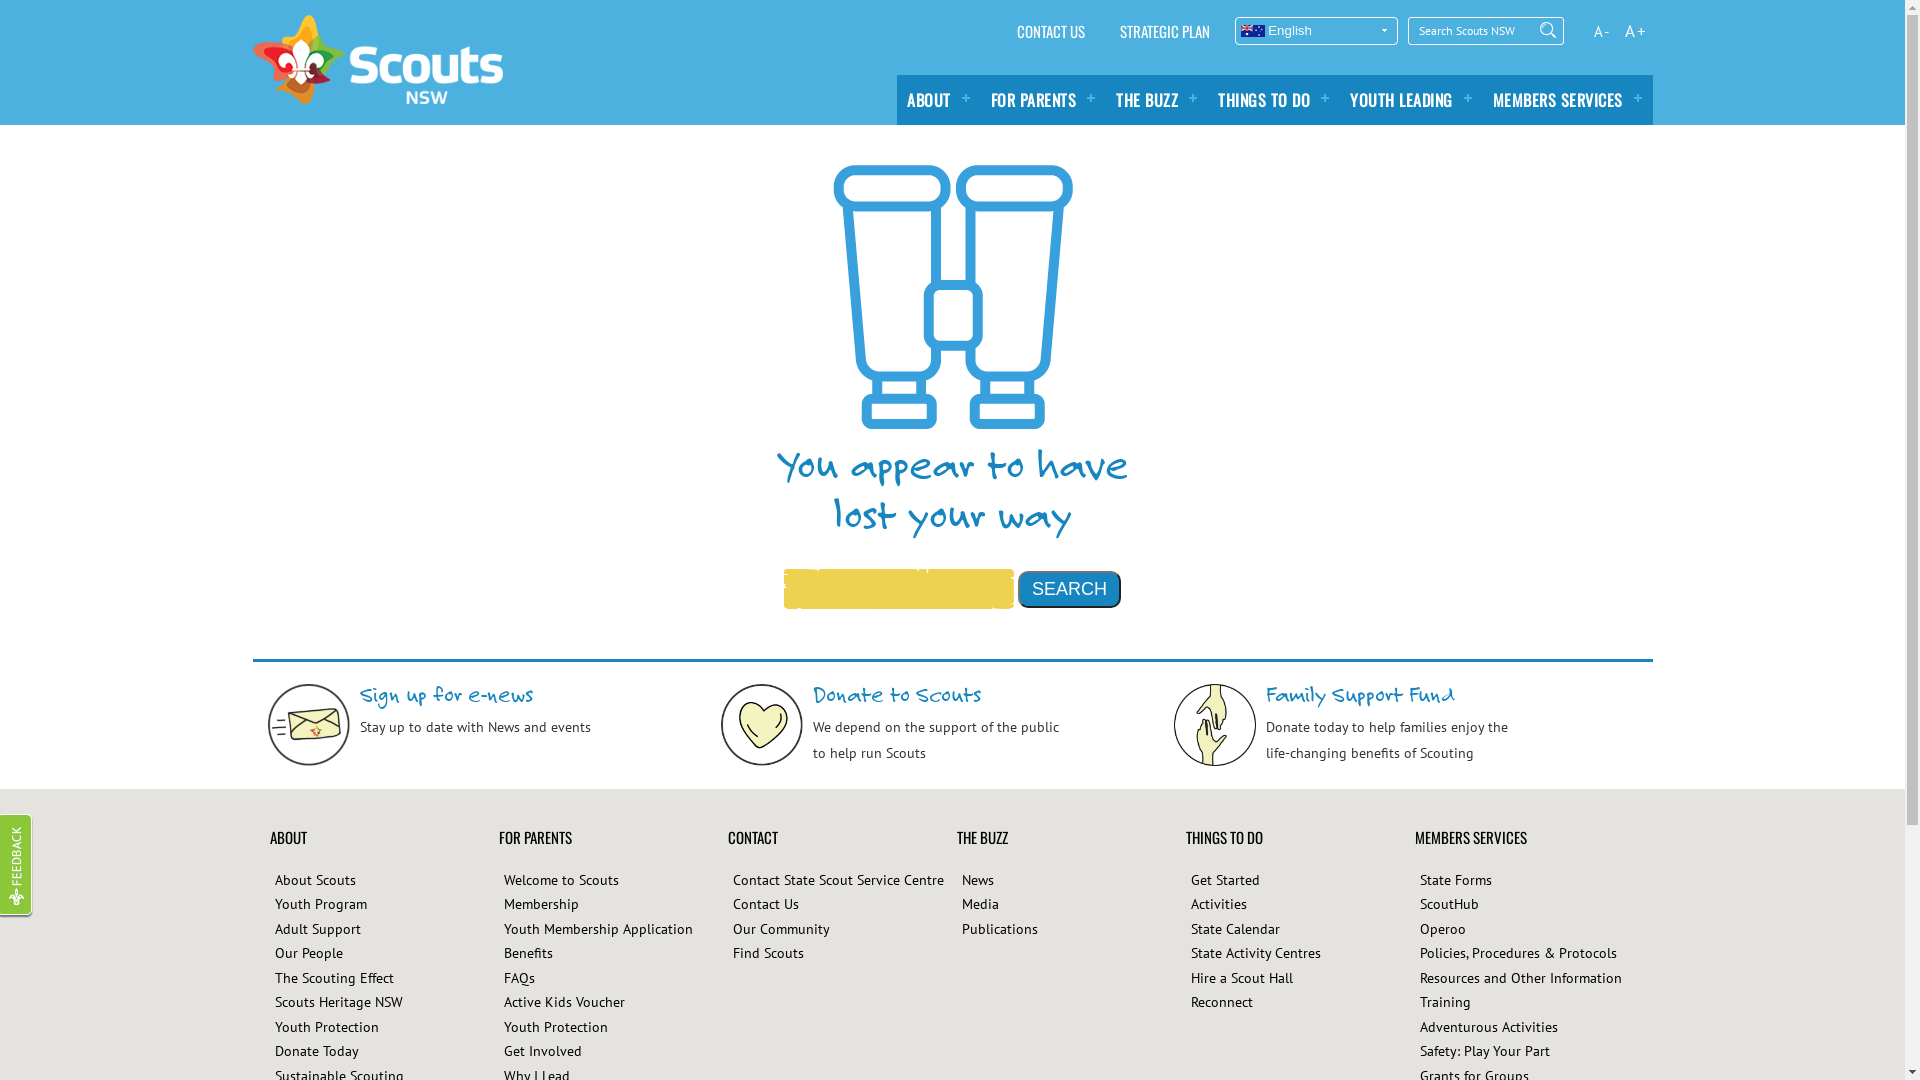 Image resolution: width=1920 pixels, height=1080 pixels. I want to click on Adventurous Activities, so click(1489, 1026).